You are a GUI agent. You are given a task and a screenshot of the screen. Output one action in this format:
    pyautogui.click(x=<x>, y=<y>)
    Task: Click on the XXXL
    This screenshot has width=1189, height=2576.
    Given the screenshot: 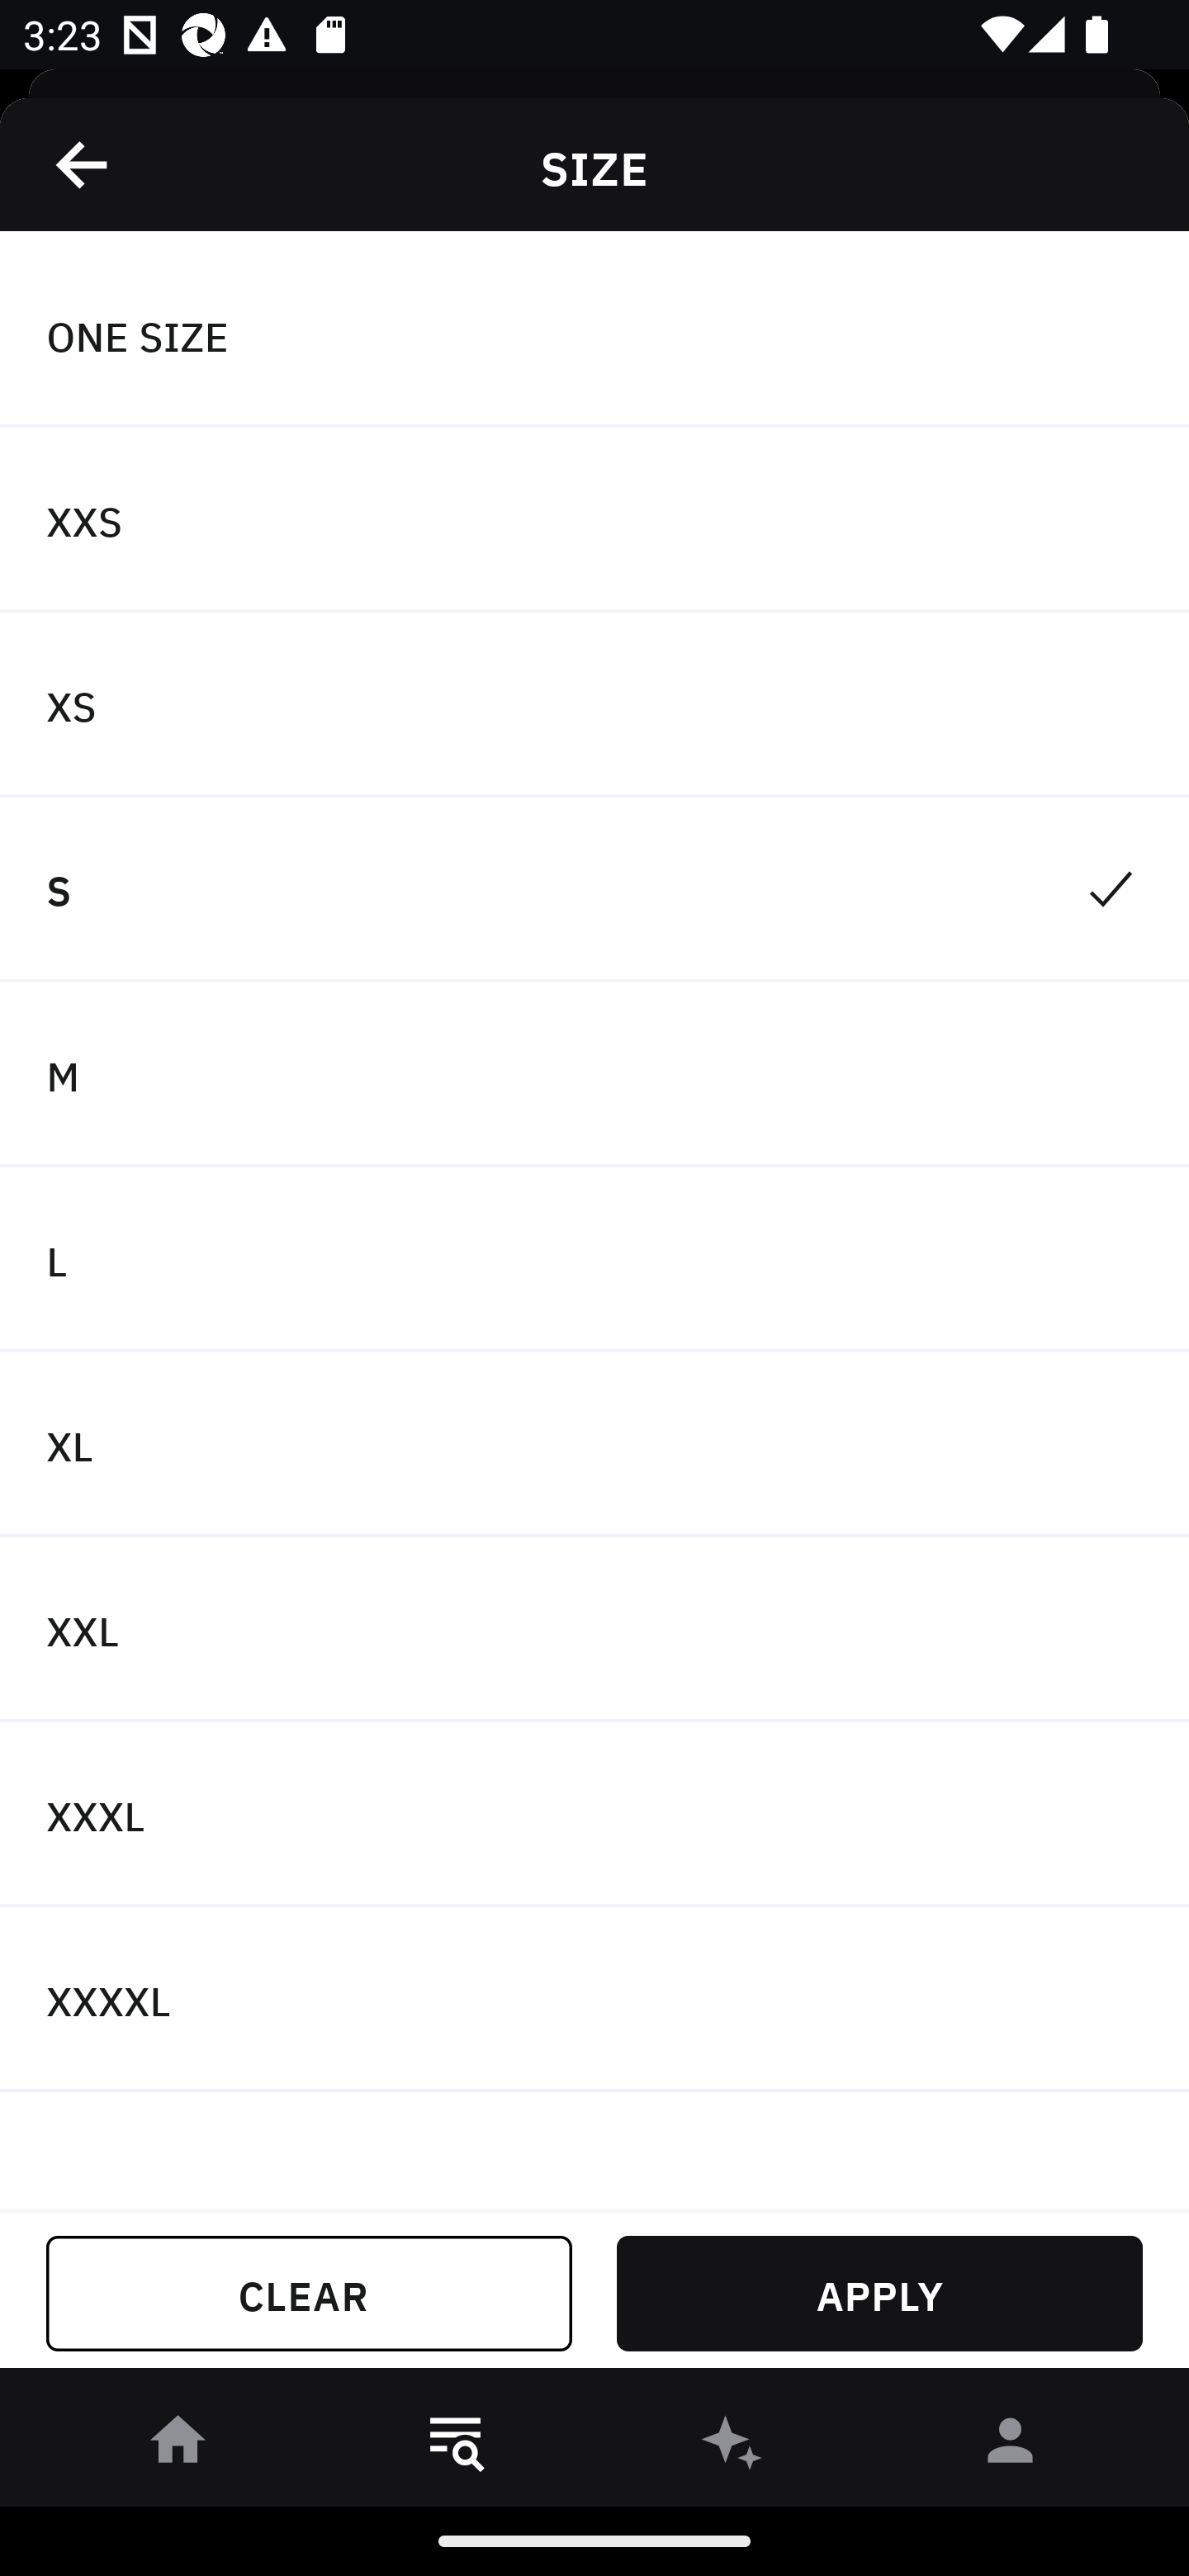 What is the action you would take?
    pyautogui.click(x=594, y=1815)
    